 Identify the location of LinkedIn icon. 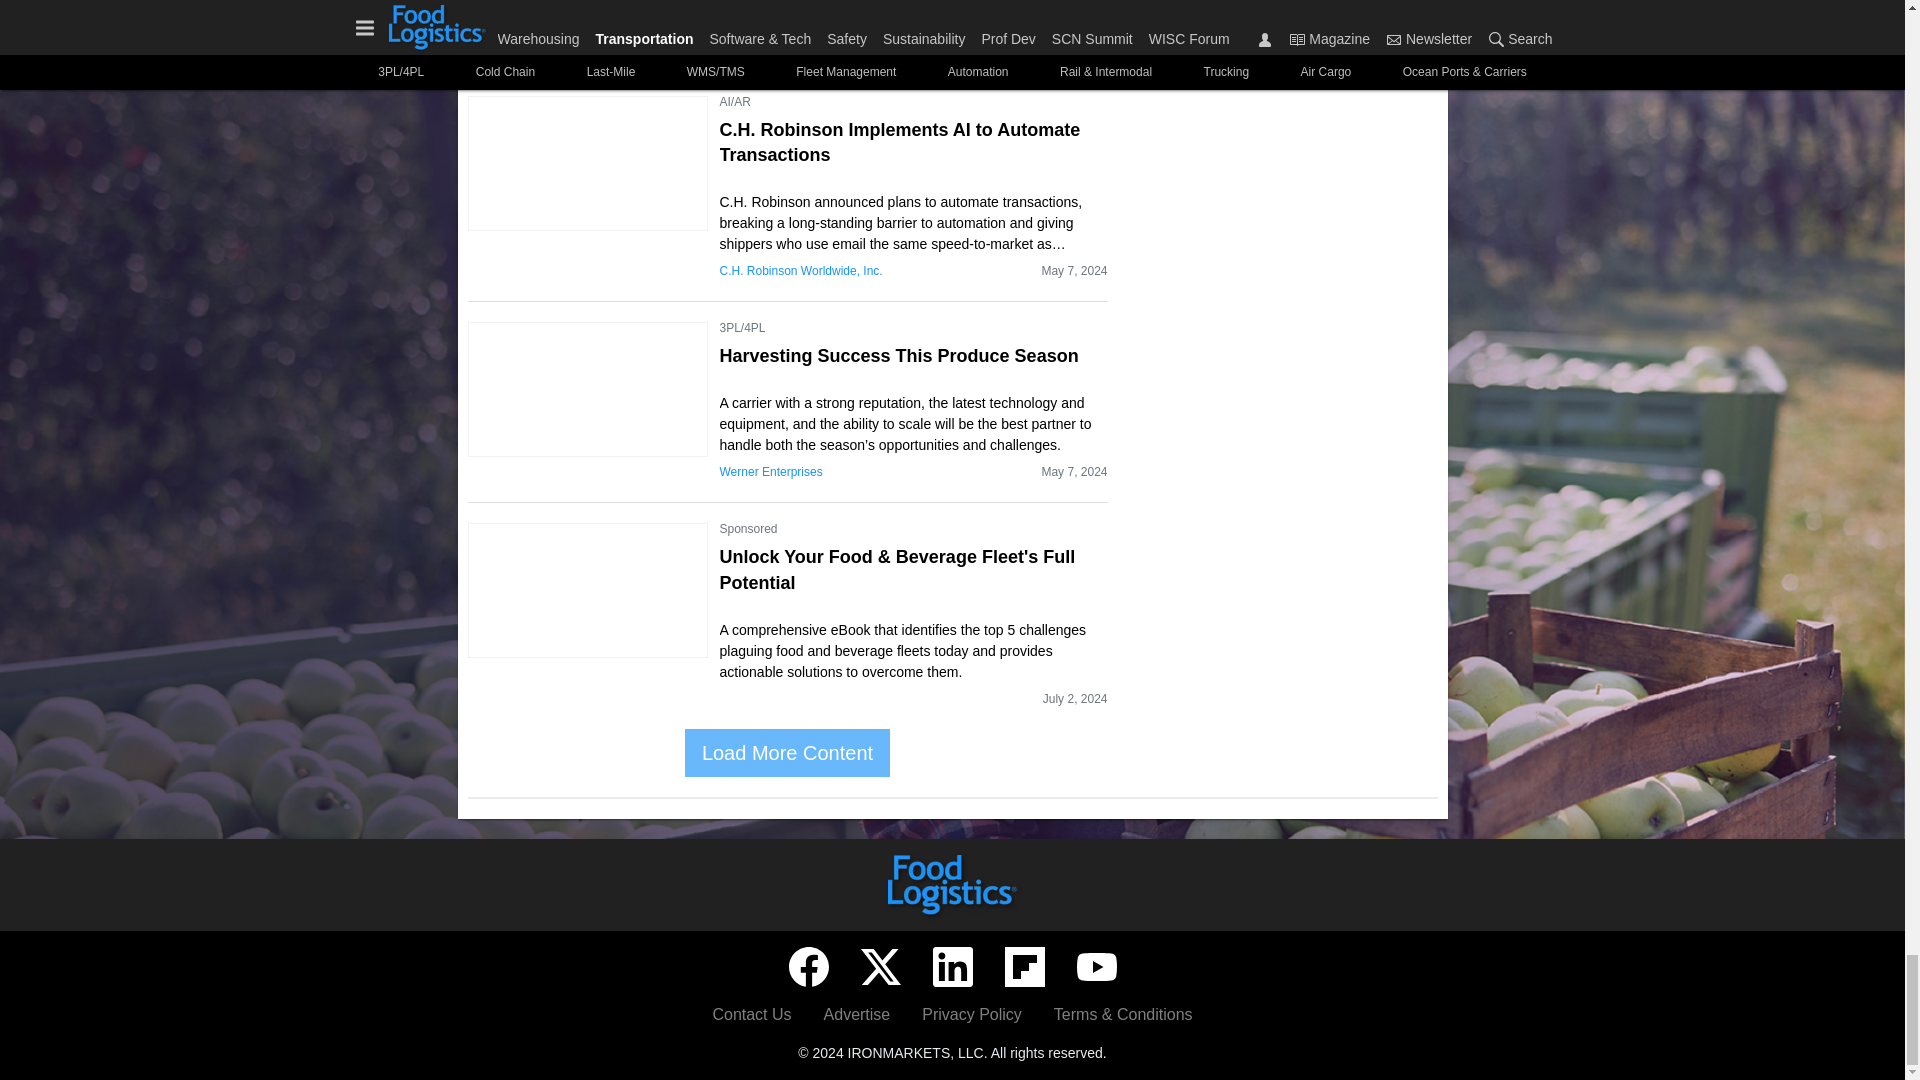
(951, 967).